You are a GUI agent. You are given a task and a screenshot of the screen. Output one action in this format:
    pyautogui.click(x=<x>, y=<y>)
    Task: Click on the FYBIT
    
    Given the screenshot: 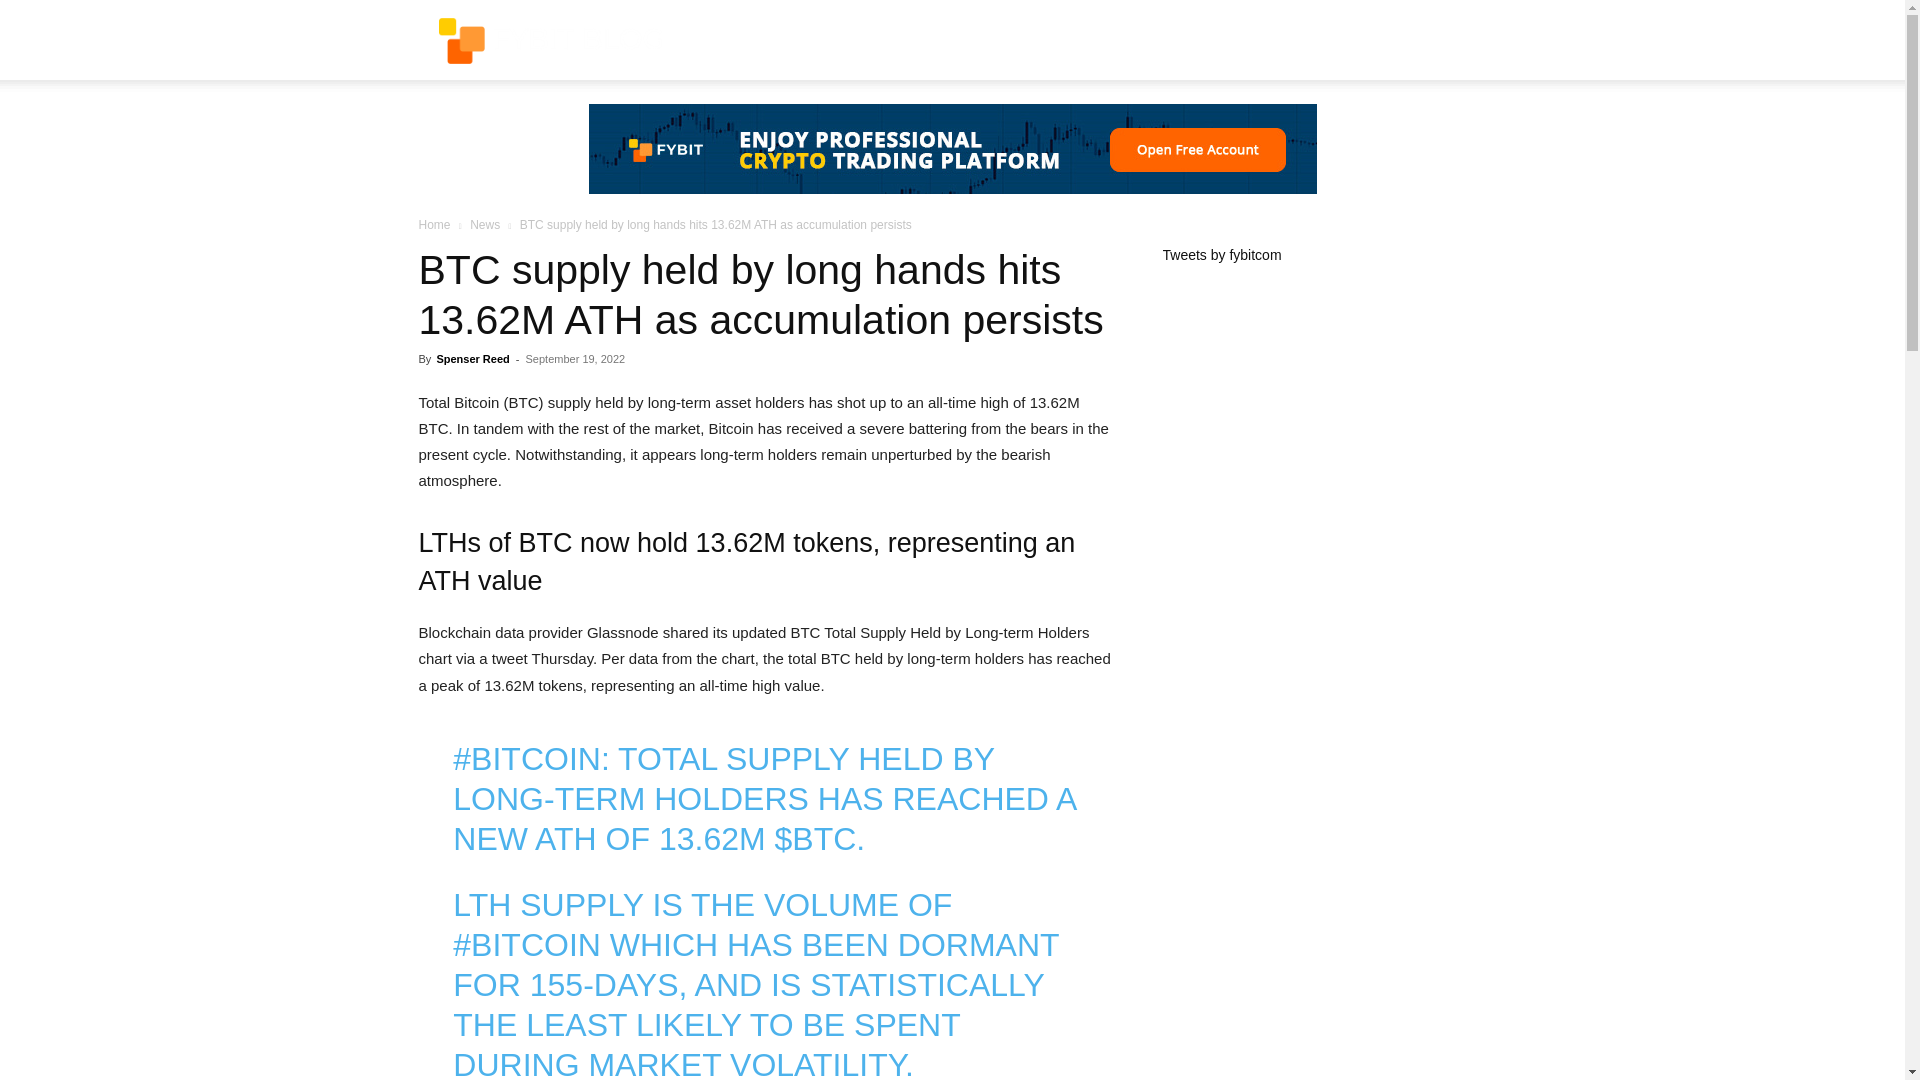 What is the action you would take?
    pyautogui.click(x=550, y=41)
    